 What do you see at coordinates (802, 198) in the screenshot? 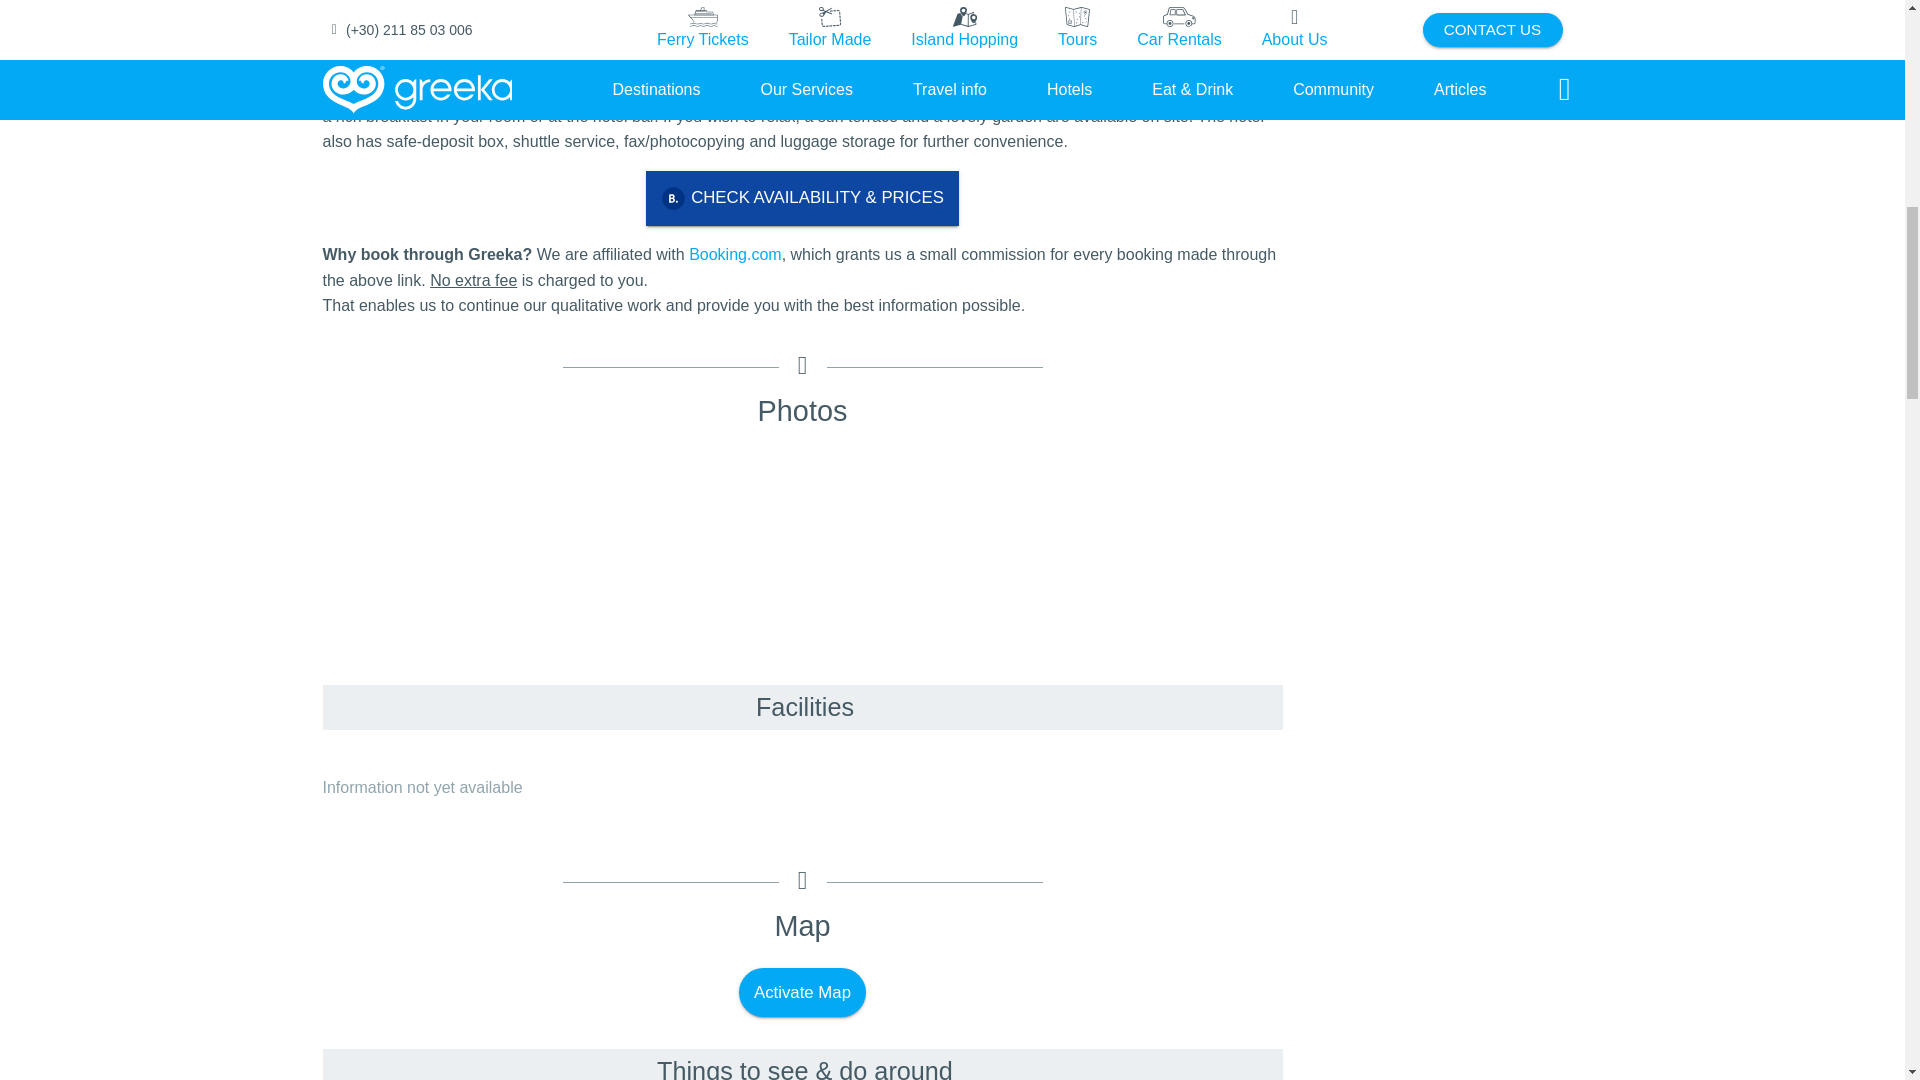
I see `Book at Avra with Booking.com` at bounding box center [802, 198].